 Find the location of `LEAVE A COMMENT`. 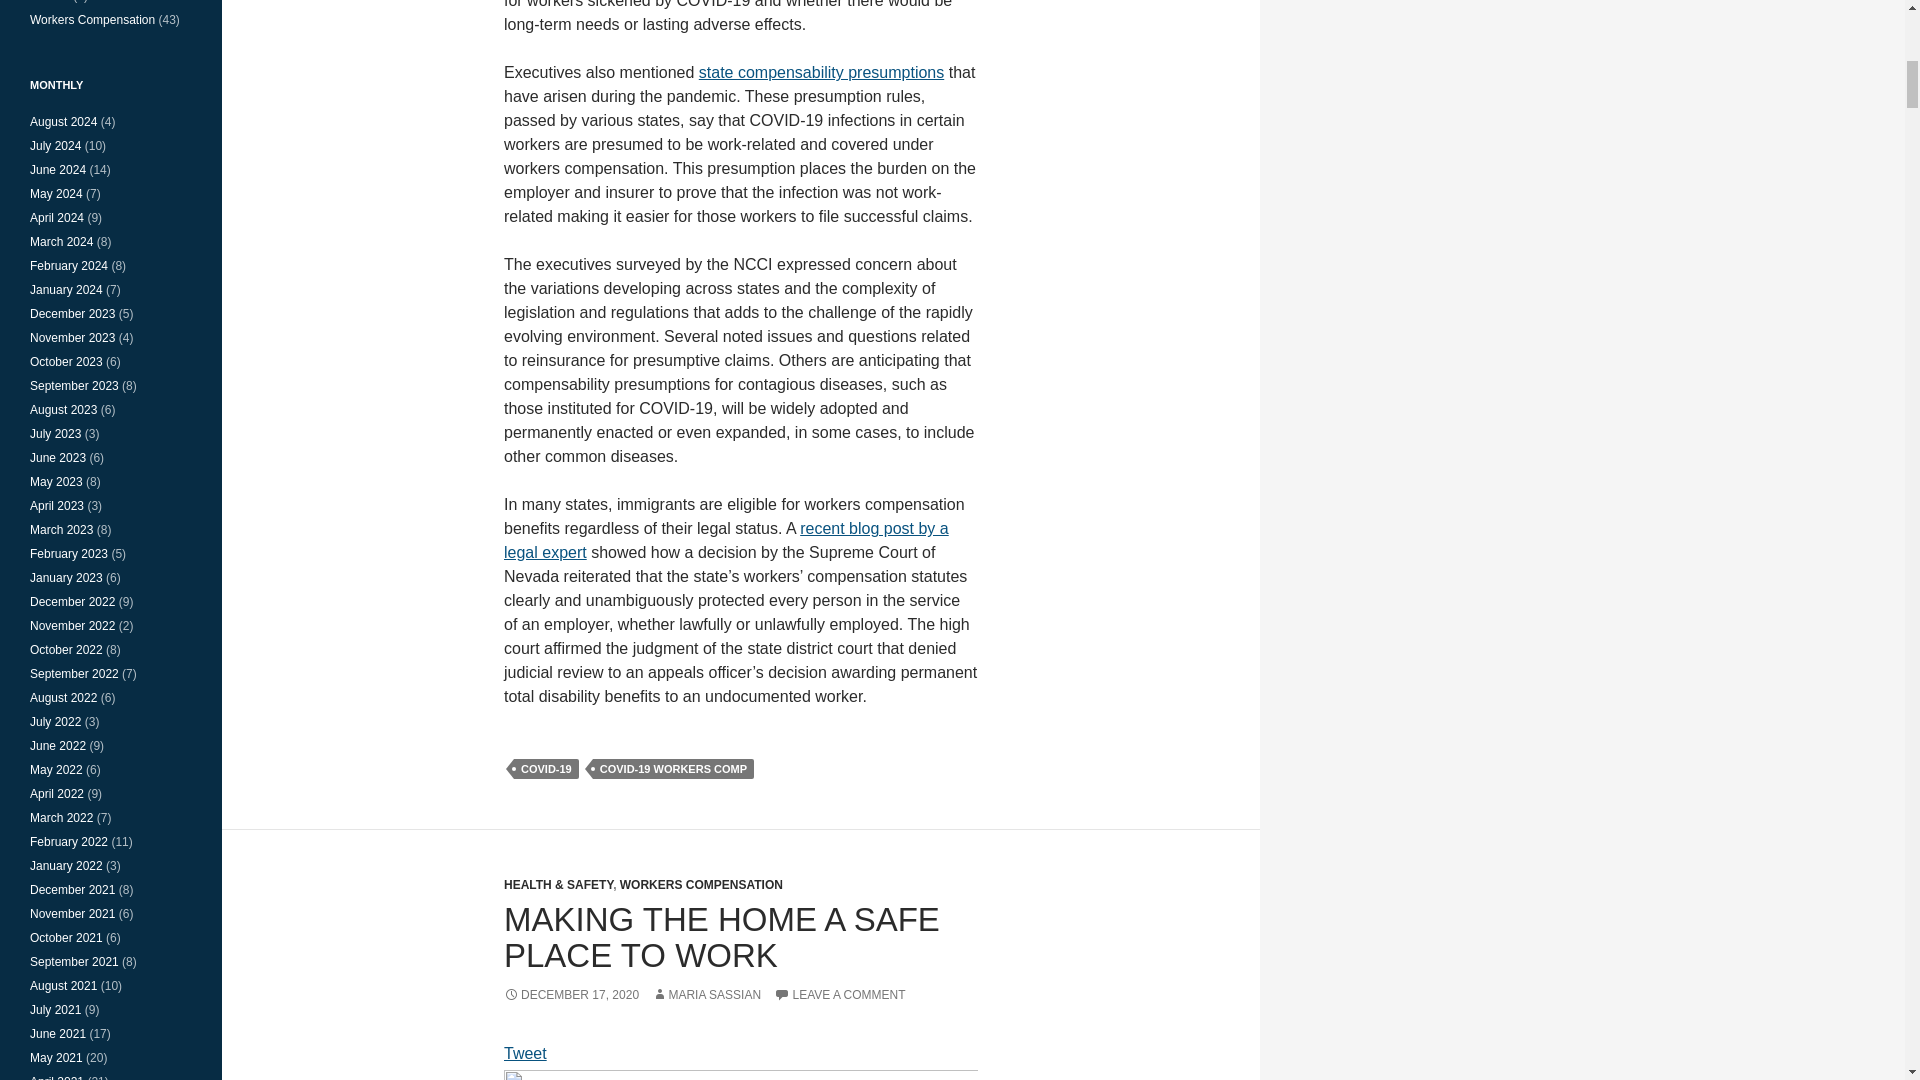

LEAVE A COMMENT is located at coordinates (838, 995).